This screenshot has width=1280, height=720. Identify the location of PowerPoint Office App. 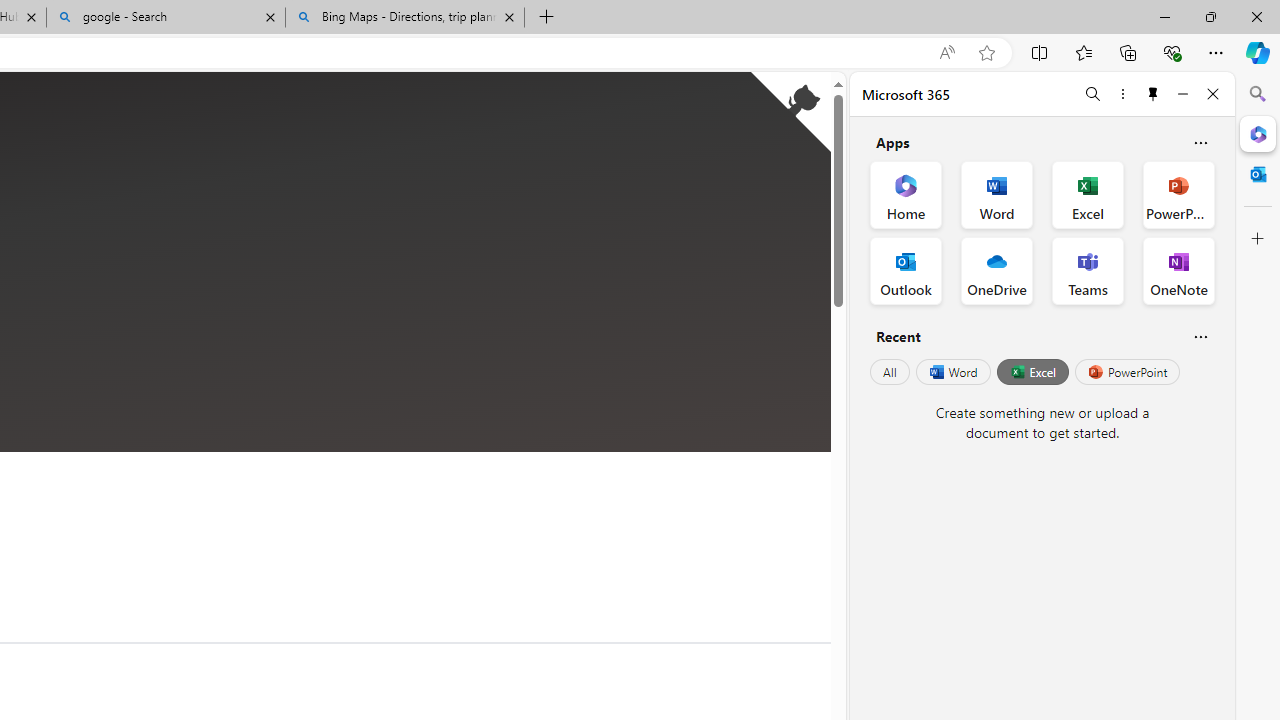
(1178, 194).